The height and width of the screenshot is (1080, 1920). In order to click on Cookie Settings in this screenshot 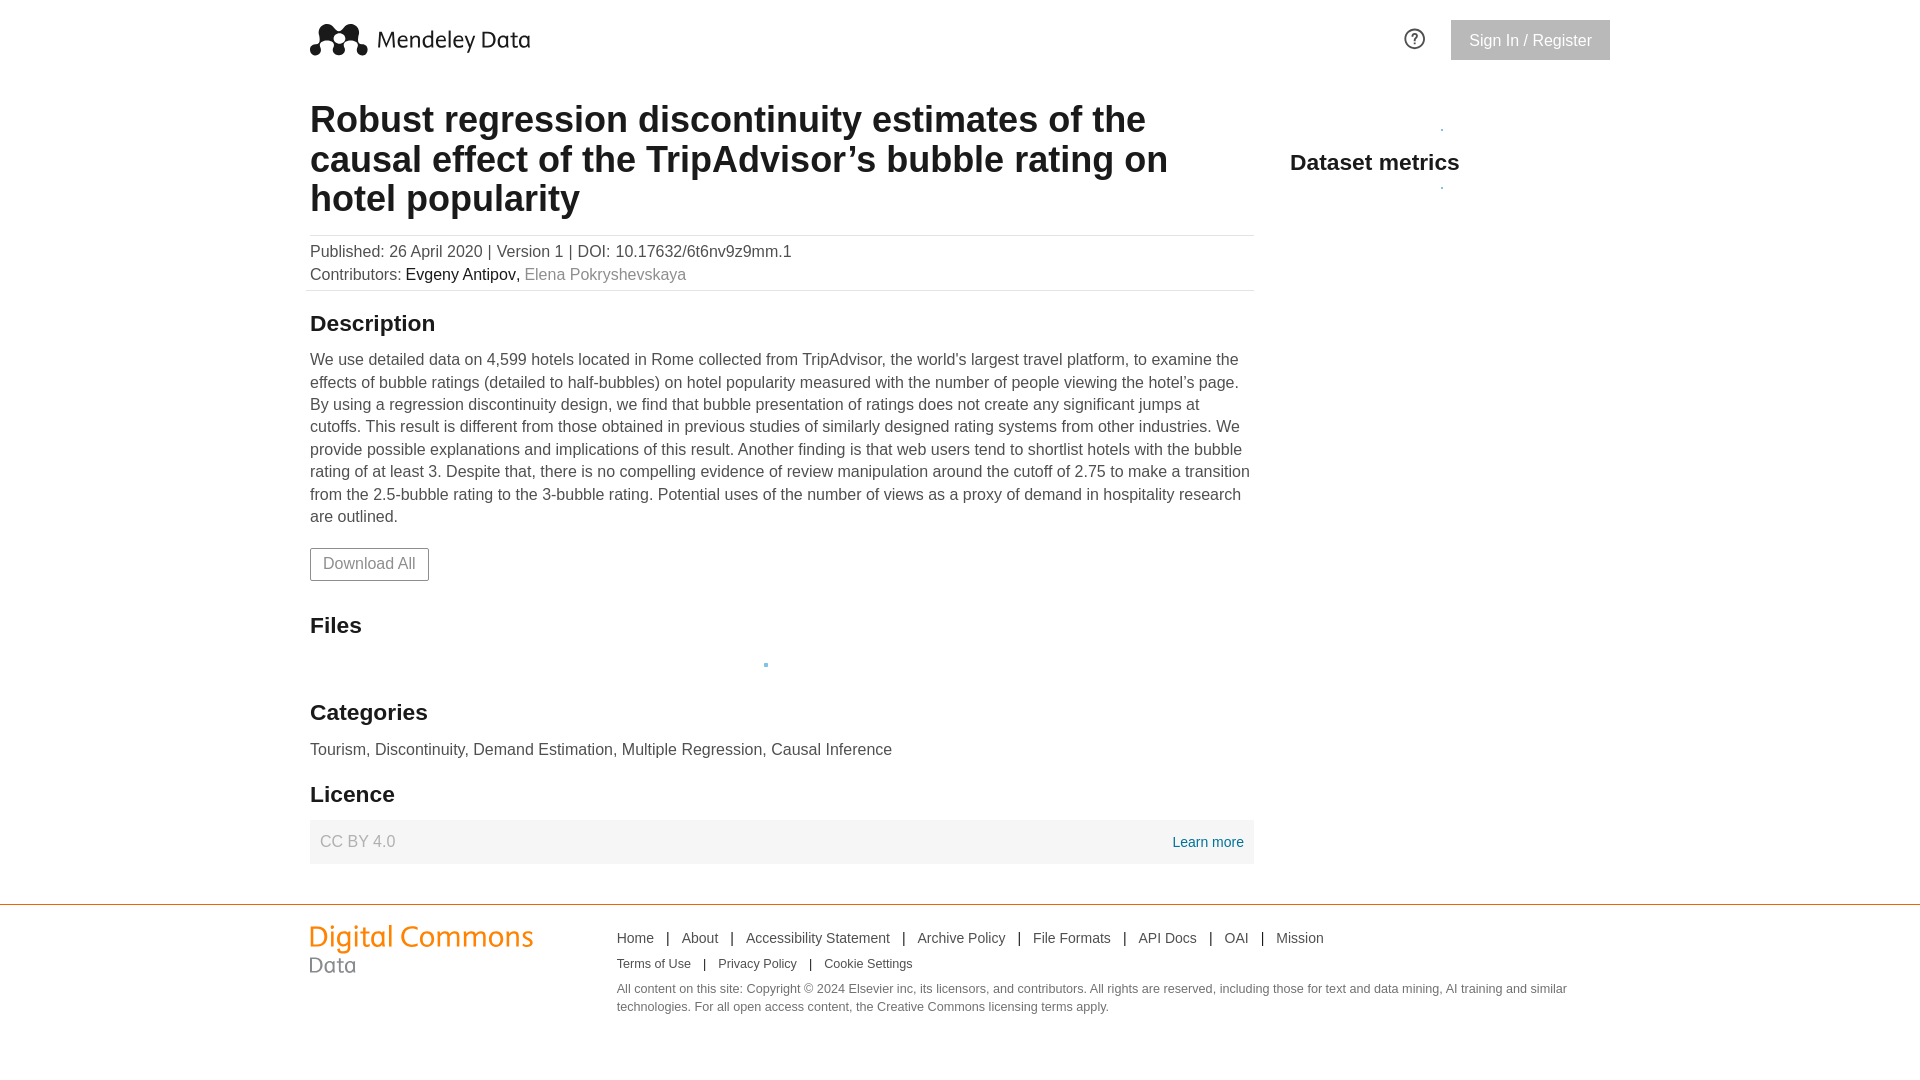, I will do `click(1236, 938)`.